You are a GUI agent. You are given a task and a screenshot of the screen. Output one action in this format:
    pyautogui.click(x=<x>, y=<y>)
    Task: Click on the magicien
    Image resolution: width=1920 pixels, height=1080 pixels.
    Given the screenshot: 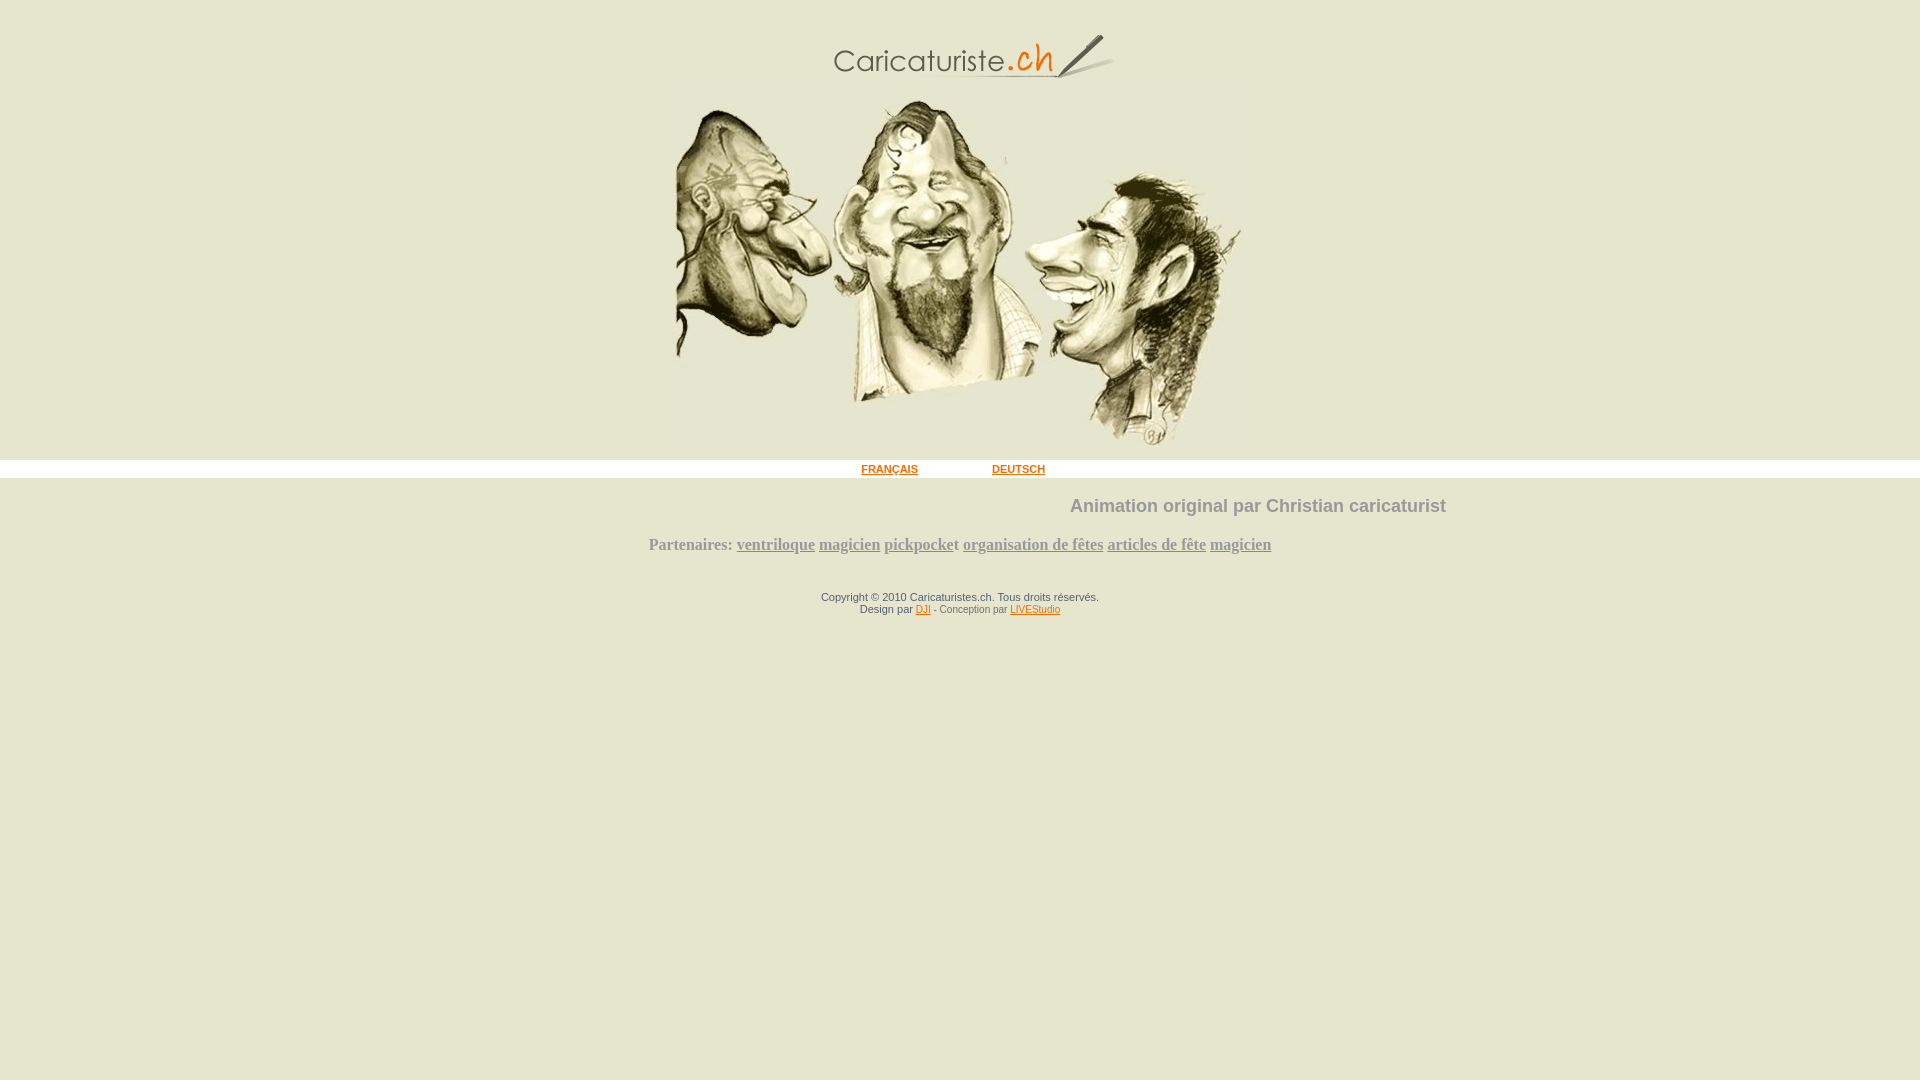 What is the action you would take?
    pyautogui.click(x=850, y=544)
    